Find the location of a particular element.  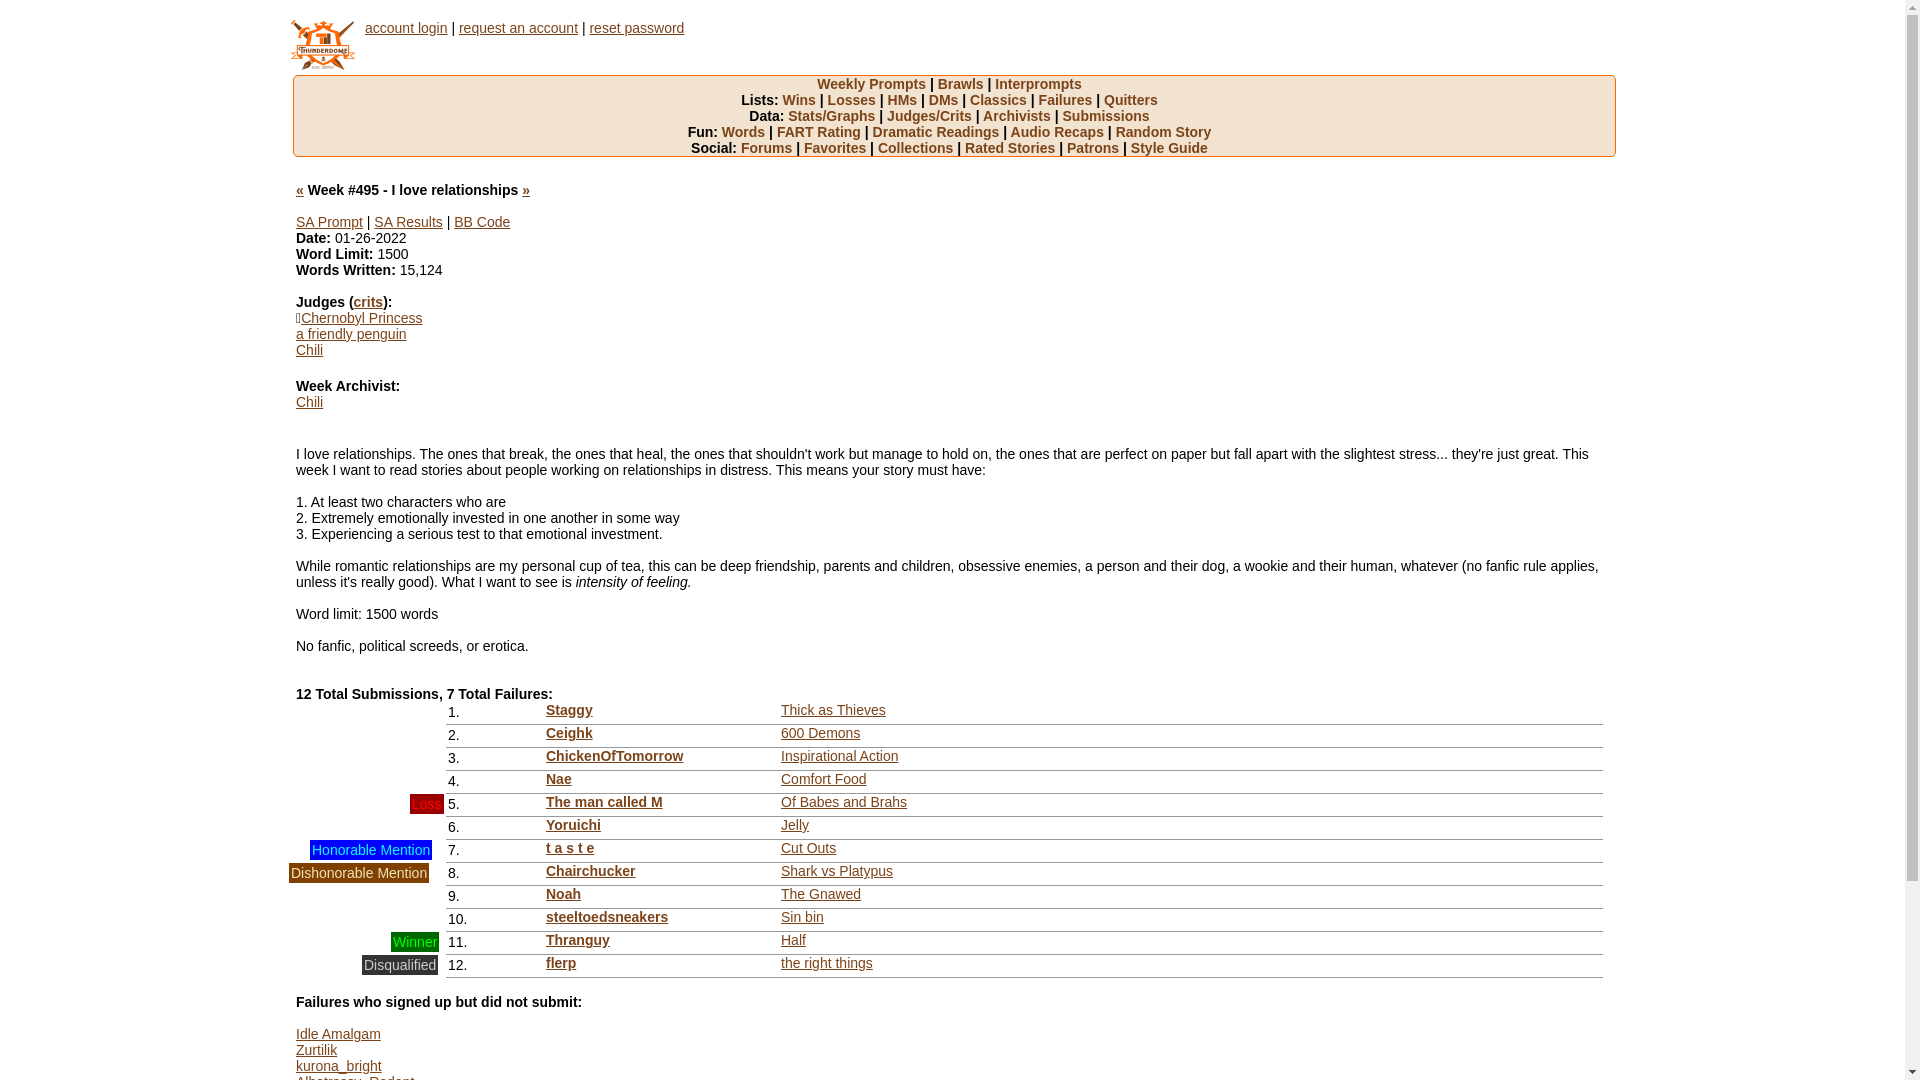

Favorites is located at coordinates (841, 148).